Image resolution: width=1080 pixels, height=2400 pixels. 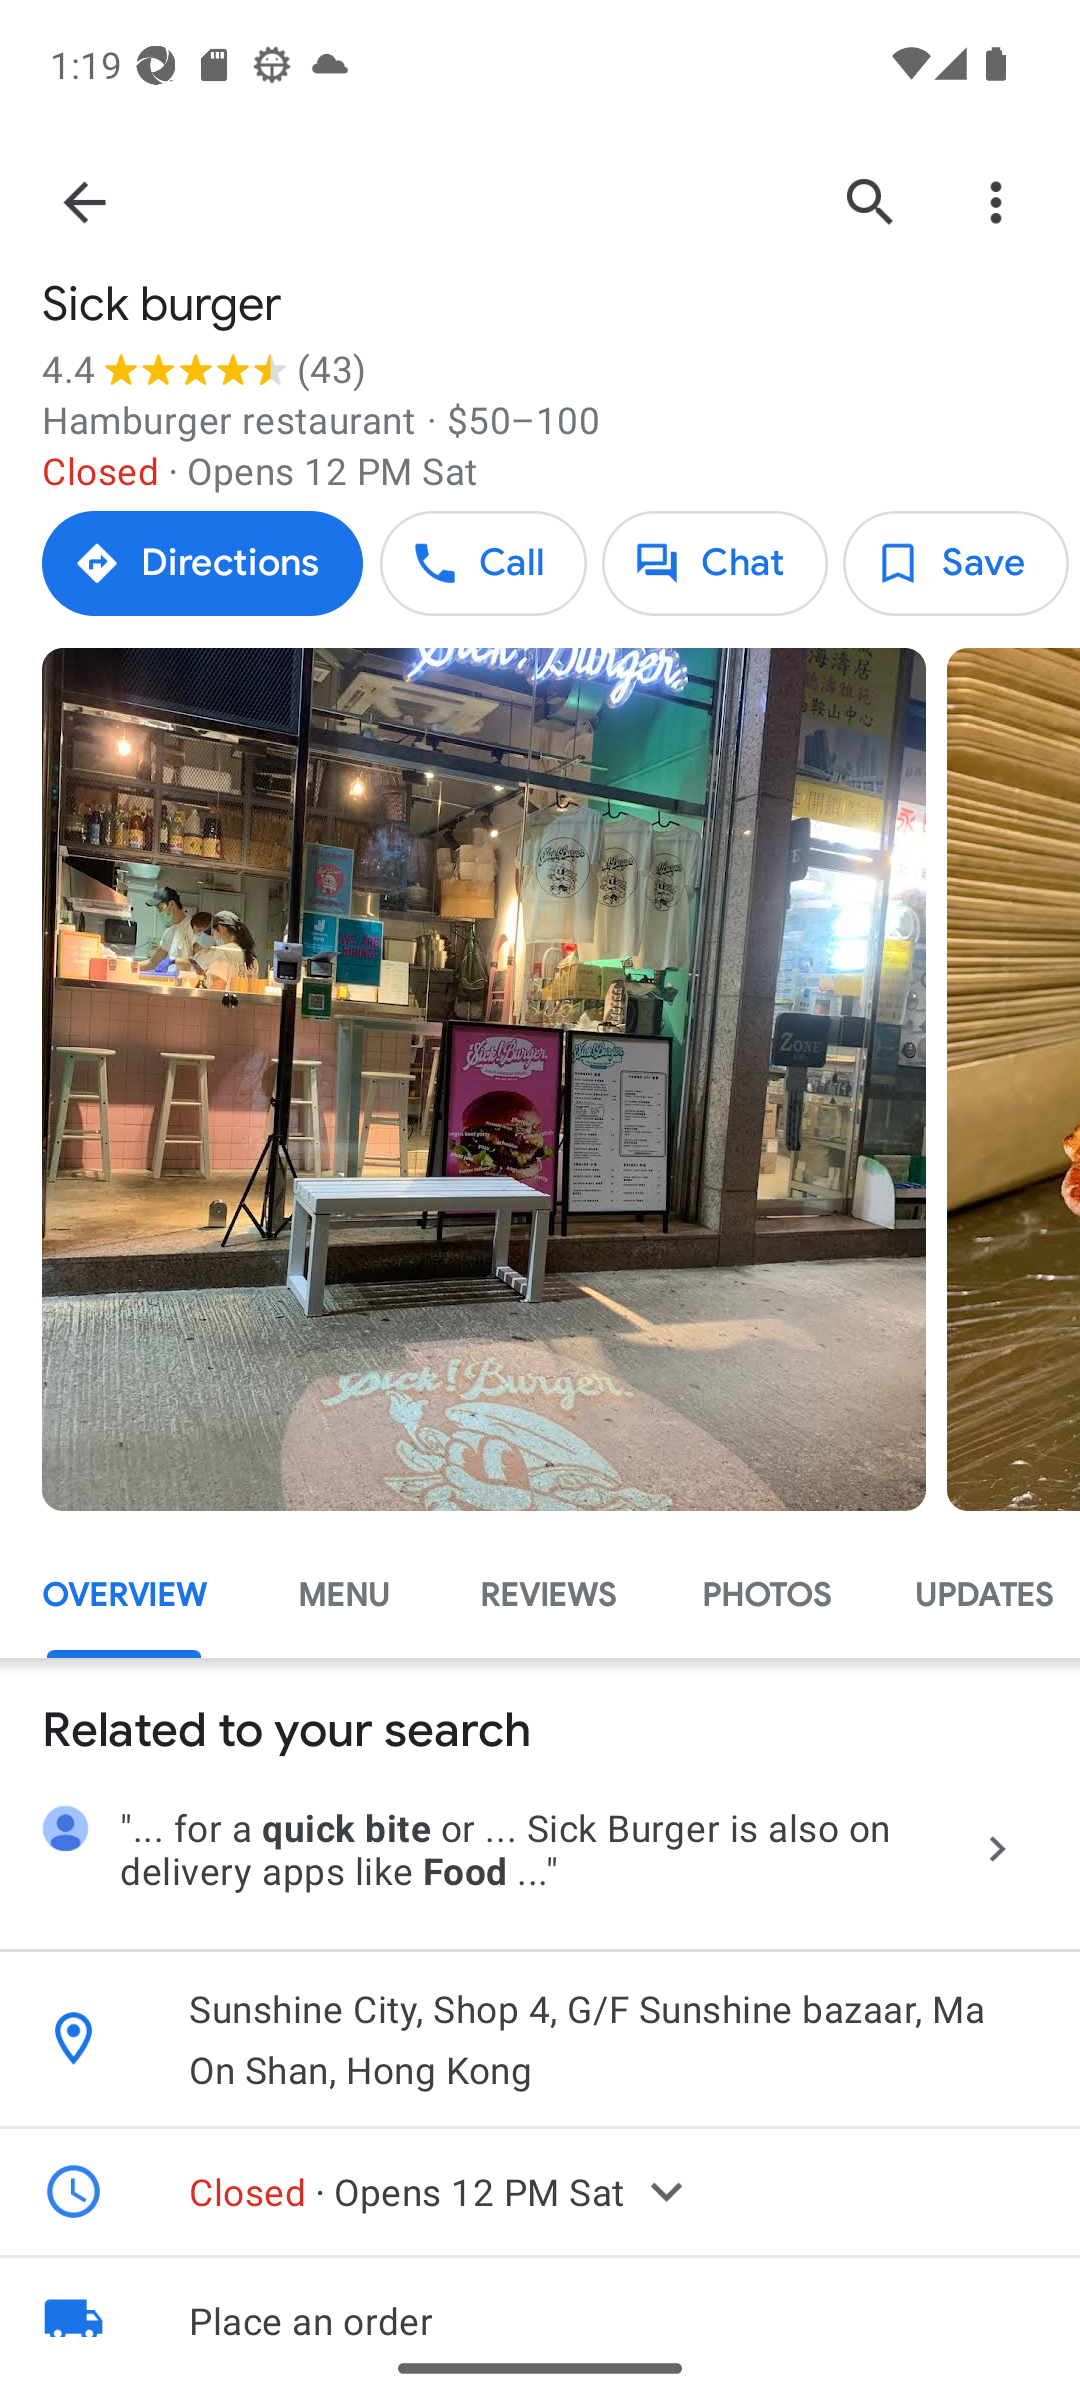 What do you see at coordinates (548, 1594) in the screenshot?
I see `REVIEWS Reviews` at bounding box center [548, 1594].